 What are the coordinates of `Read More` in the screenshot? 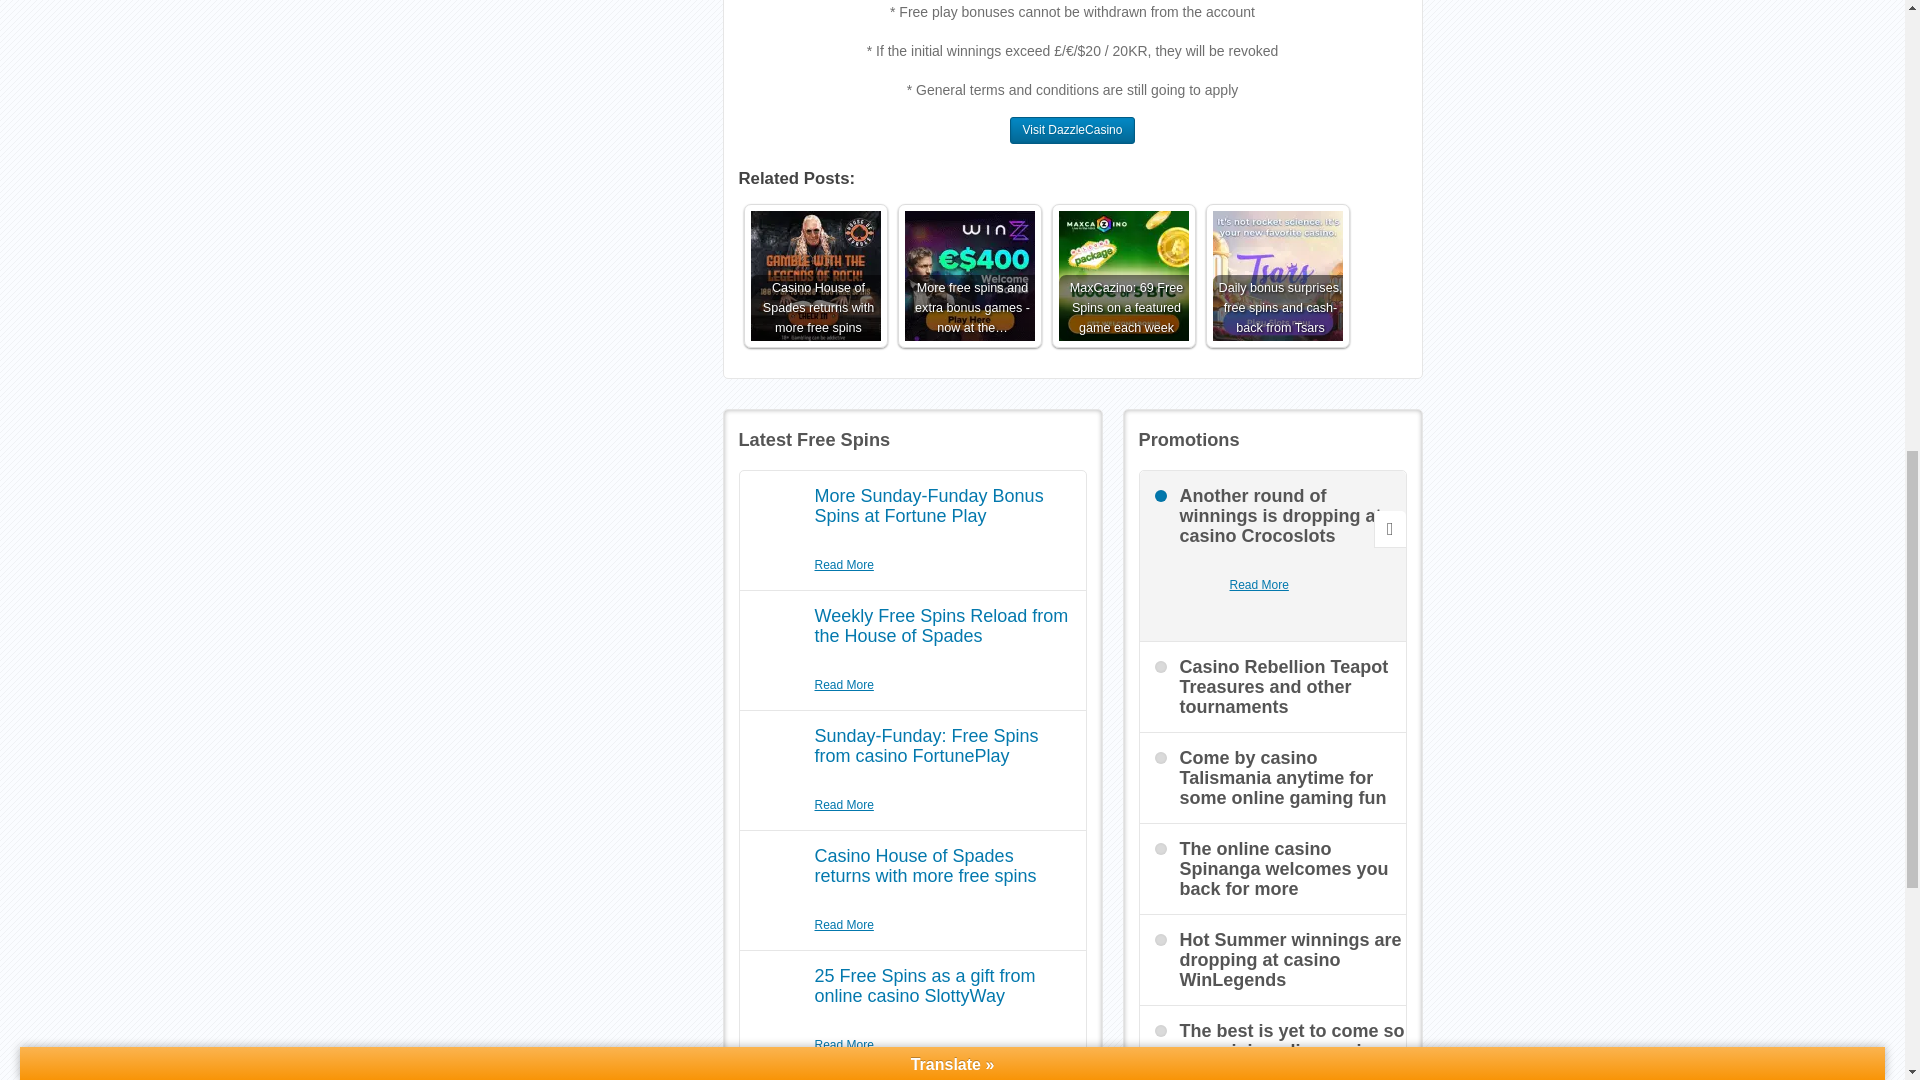 It's located at (844, 686).